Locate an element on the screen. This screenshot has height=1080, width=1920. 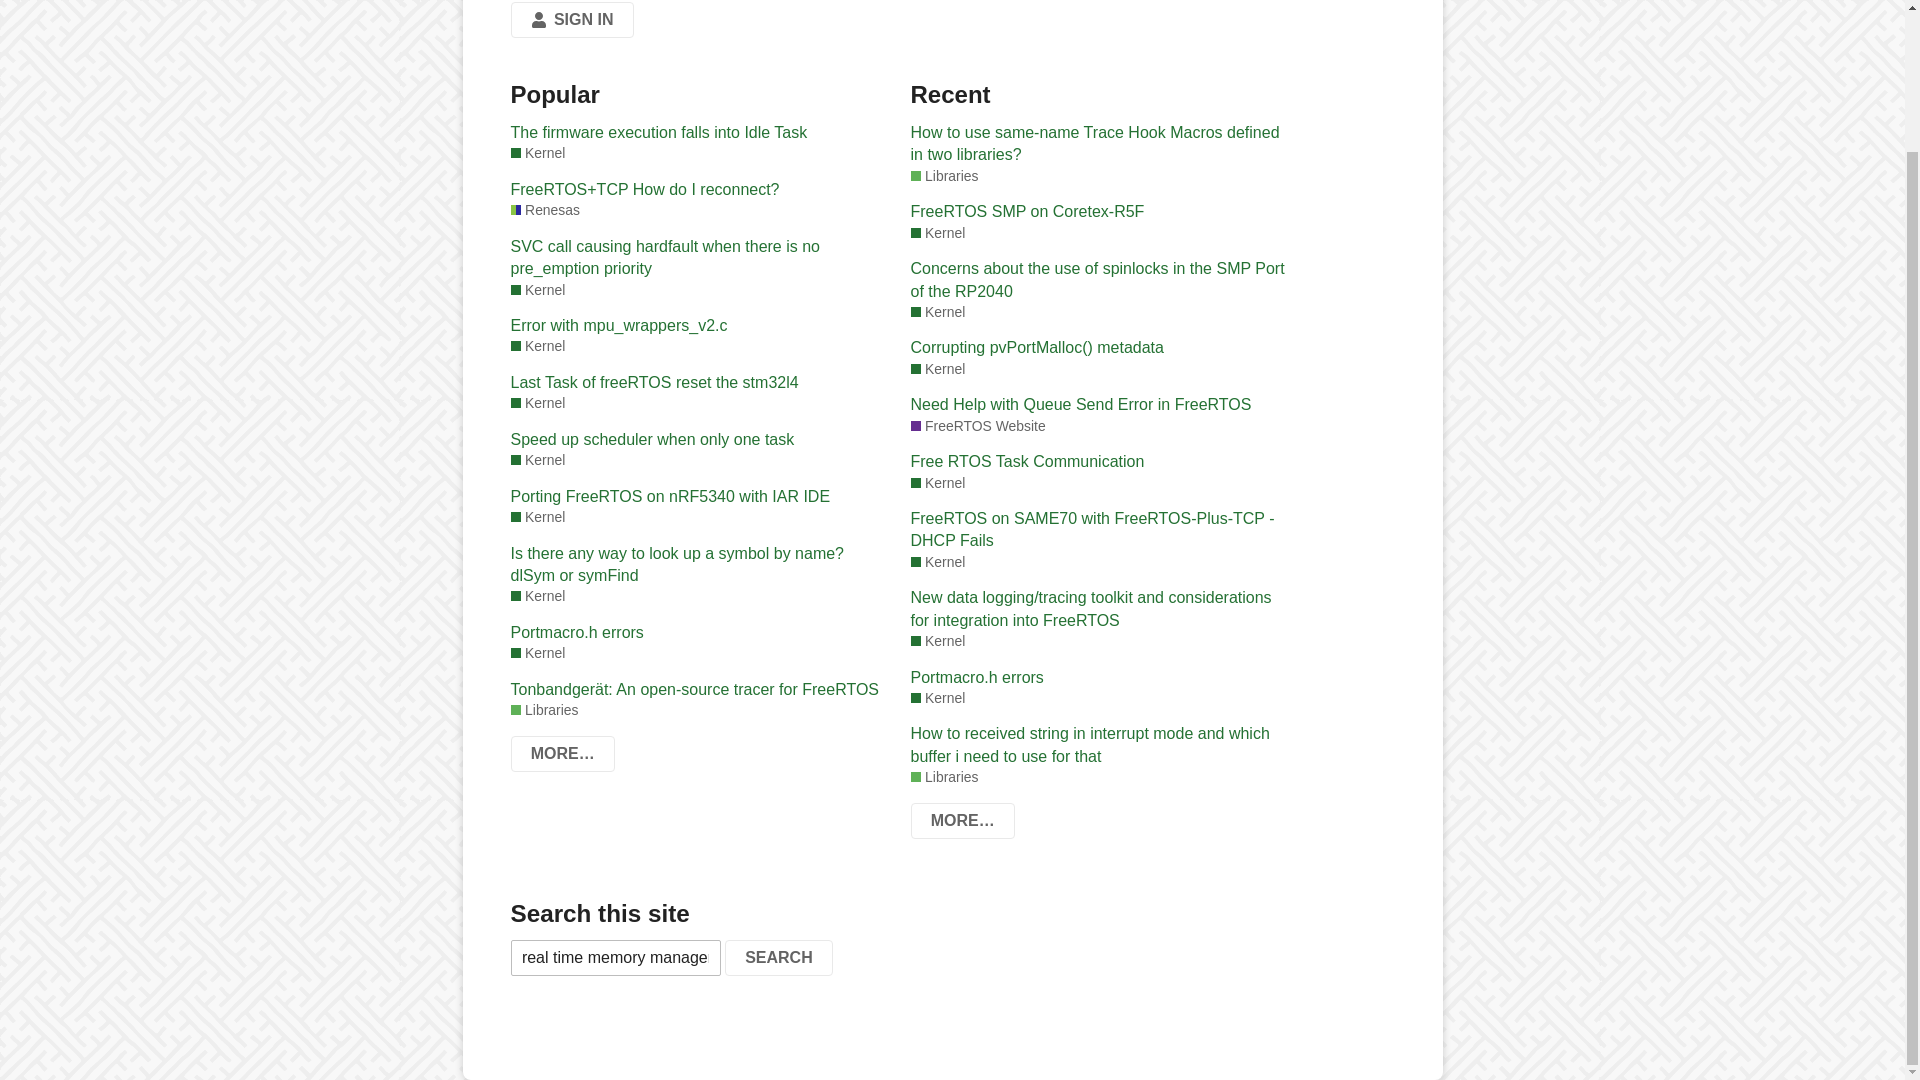
Renesas is located at coordinates (544, 210).